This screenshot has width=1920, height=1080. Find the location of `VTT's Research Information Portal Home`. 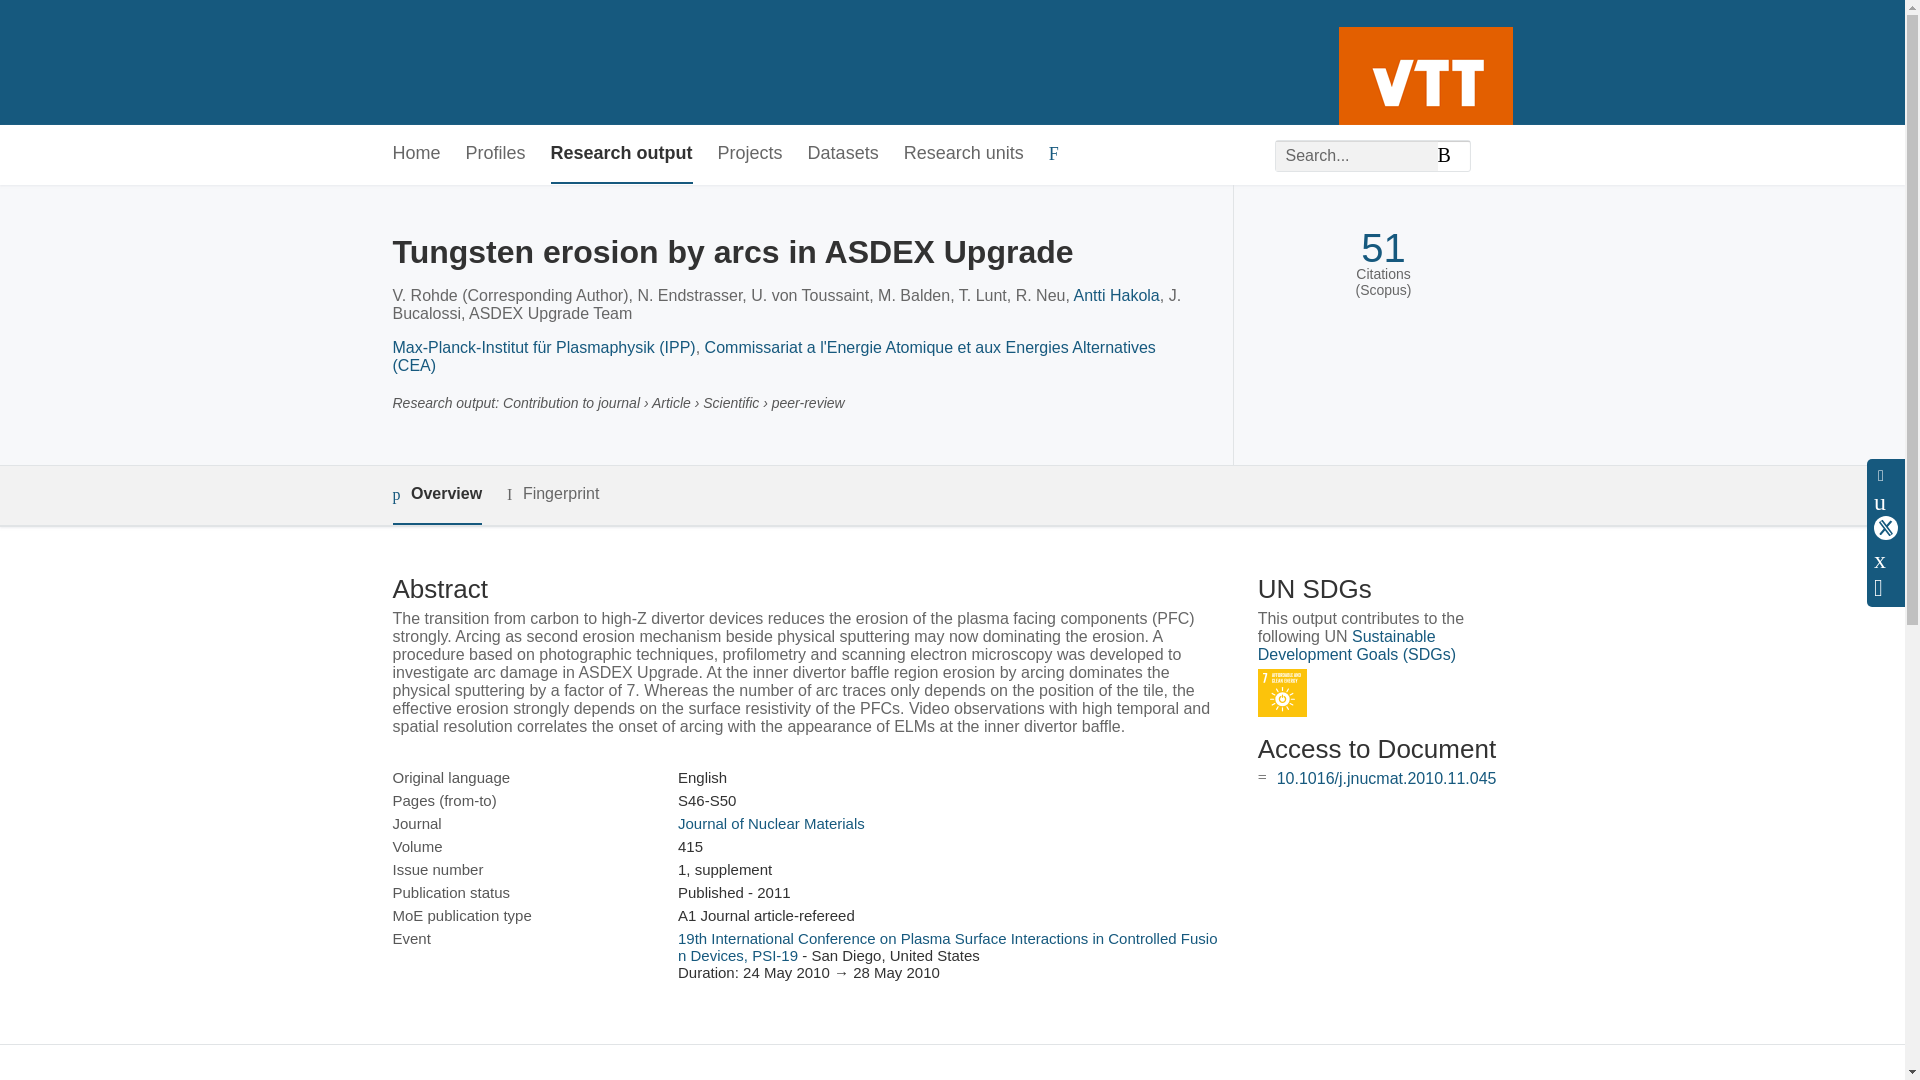

VTT's Research Information Portal Home is located at coordinates (424, 62).